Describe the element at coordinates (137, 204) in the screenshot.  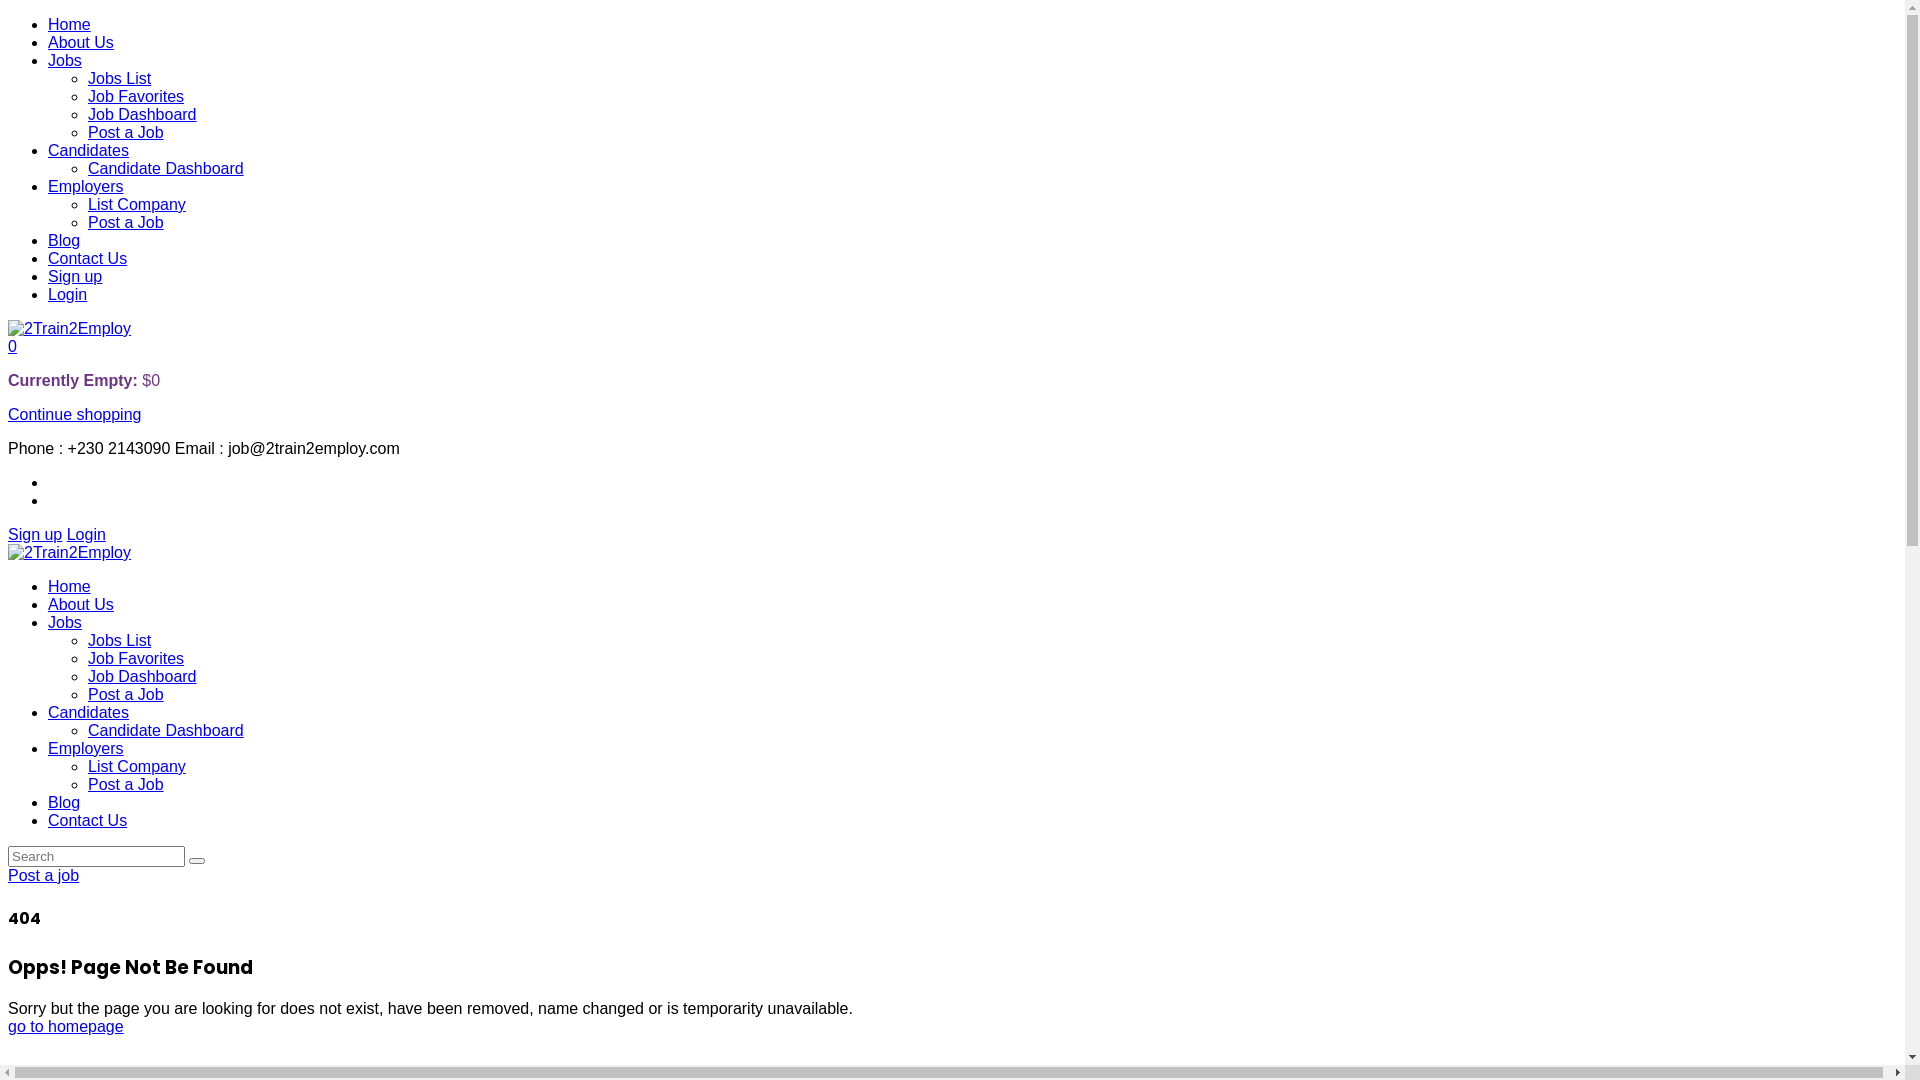
I see `List Company` at that location.